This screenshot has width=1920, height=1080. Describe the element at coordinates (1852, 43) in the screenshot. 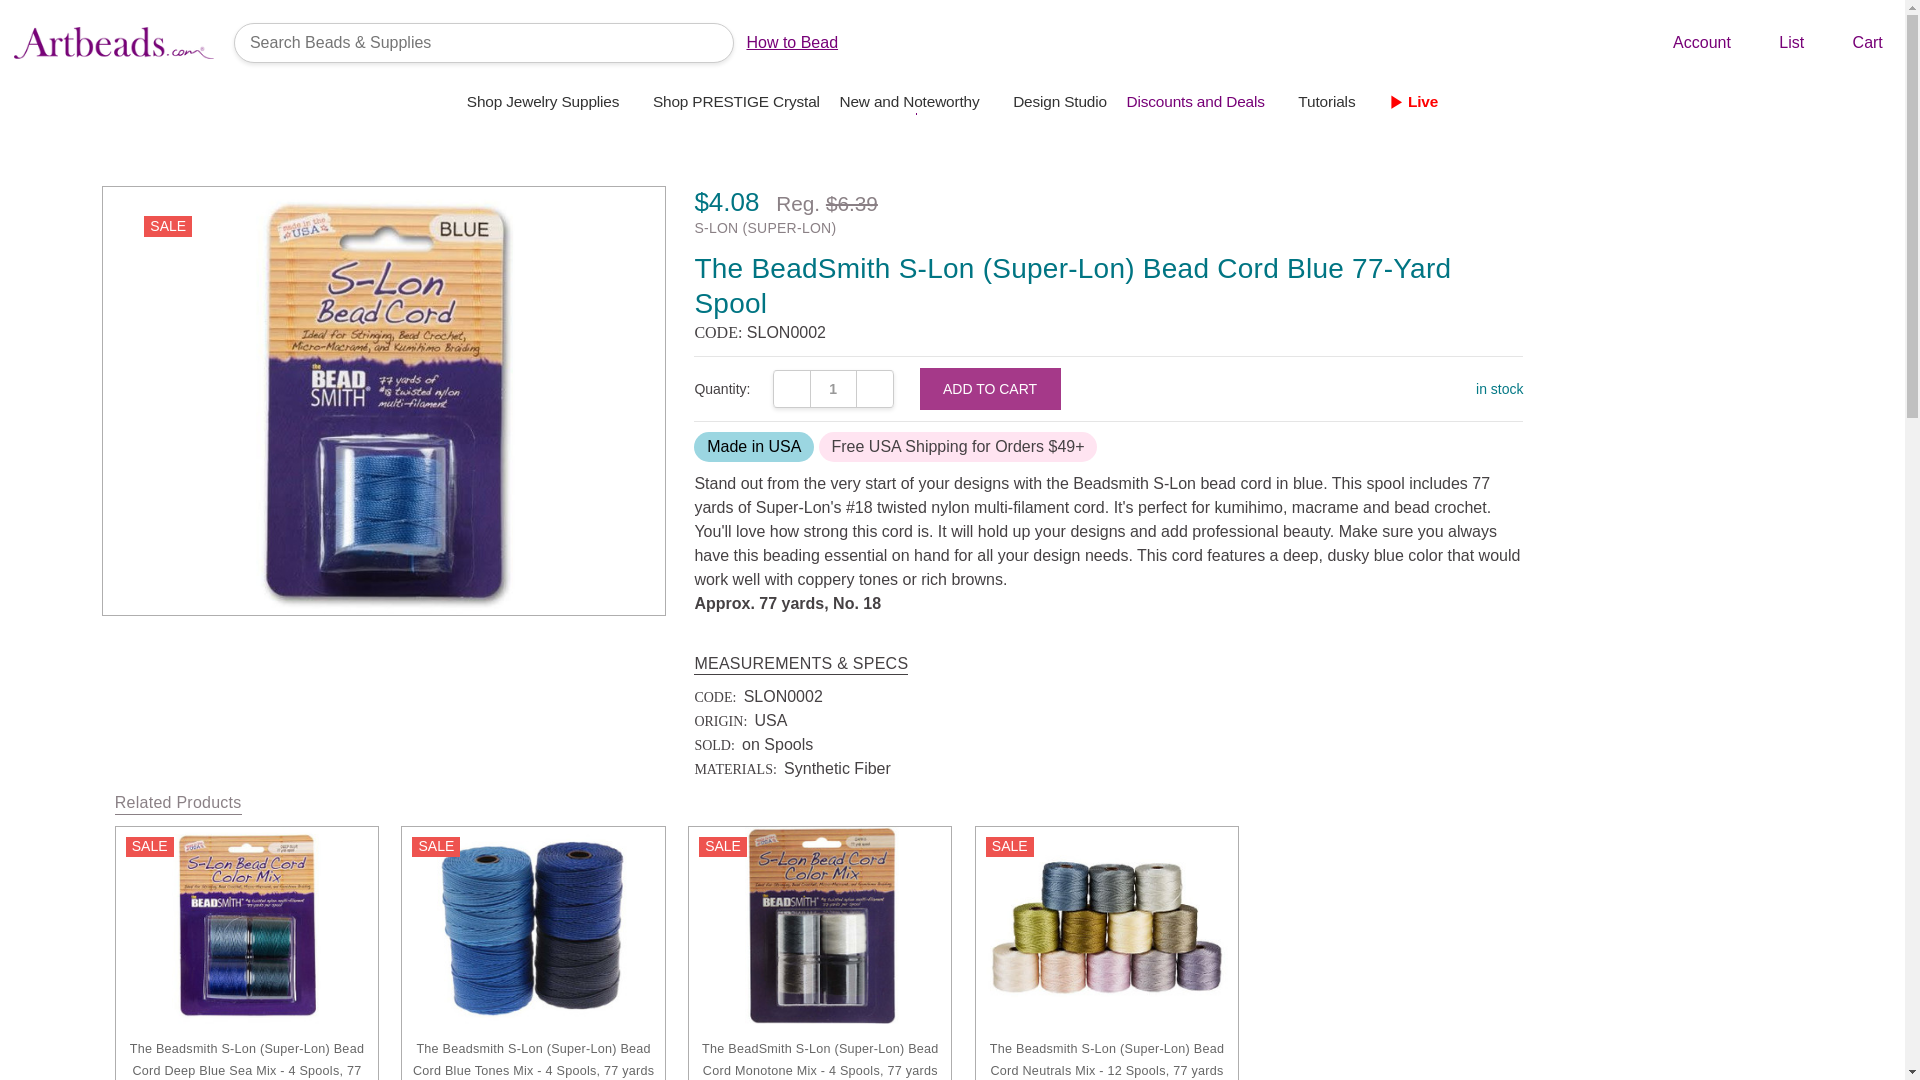

I see `Cart` at that location.